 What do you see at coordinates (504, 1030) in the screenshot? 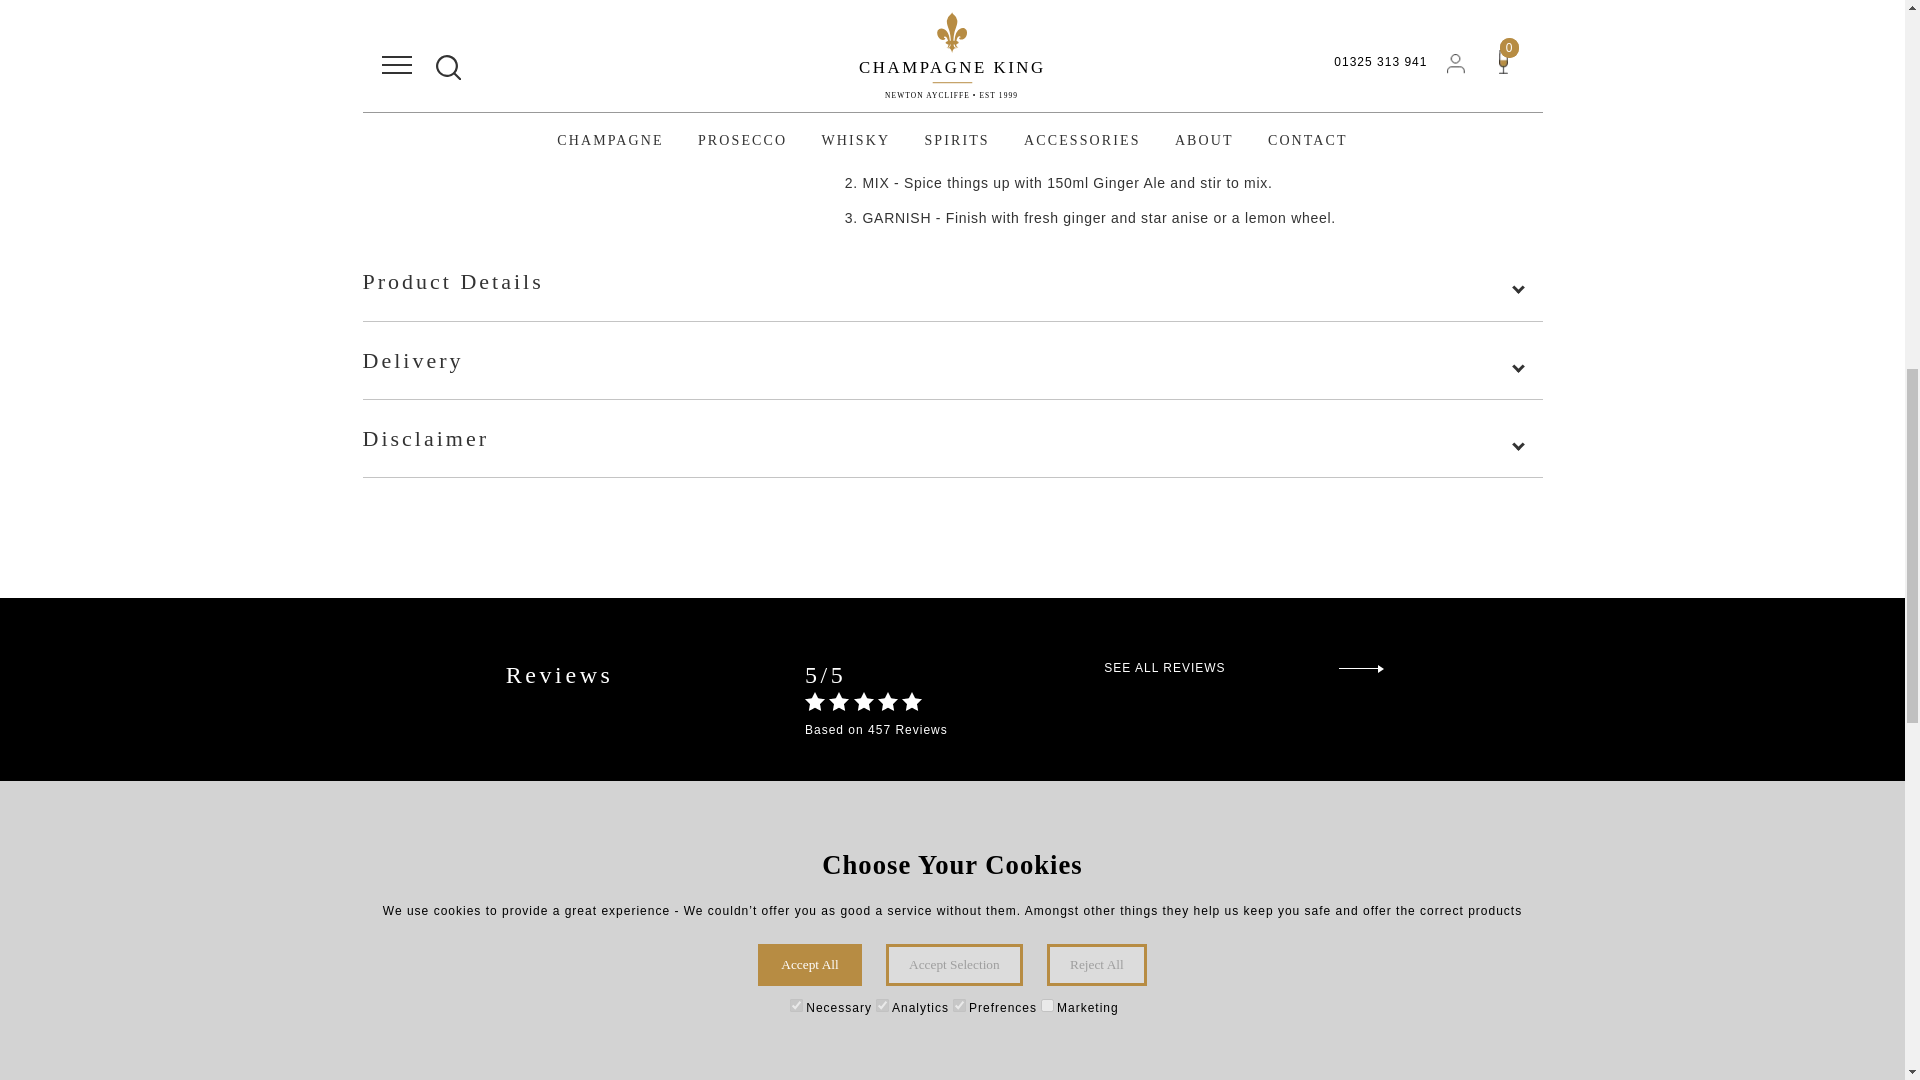
I see `View Jameson Caskmates Stout 70cl` at bounding box center [504, 1030].